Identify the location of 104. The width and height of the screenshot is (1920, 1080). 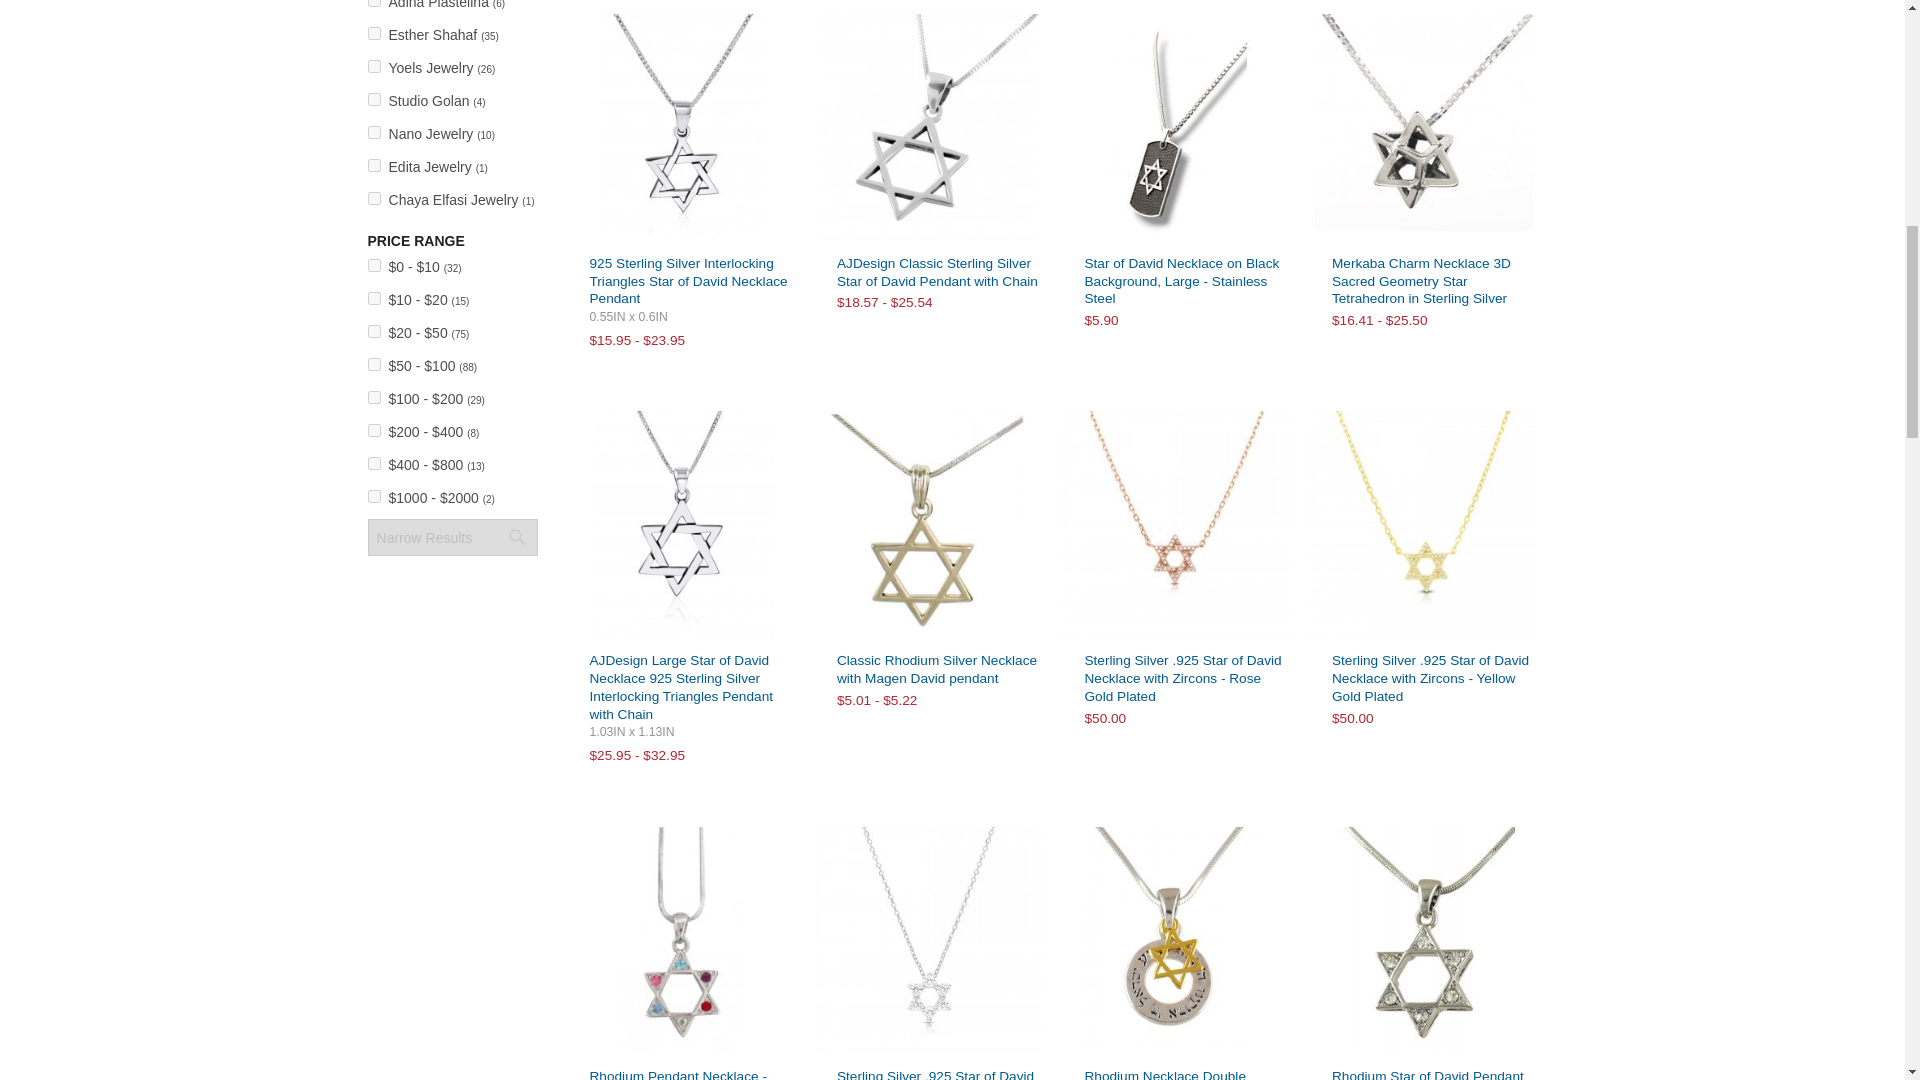
(374, 33).